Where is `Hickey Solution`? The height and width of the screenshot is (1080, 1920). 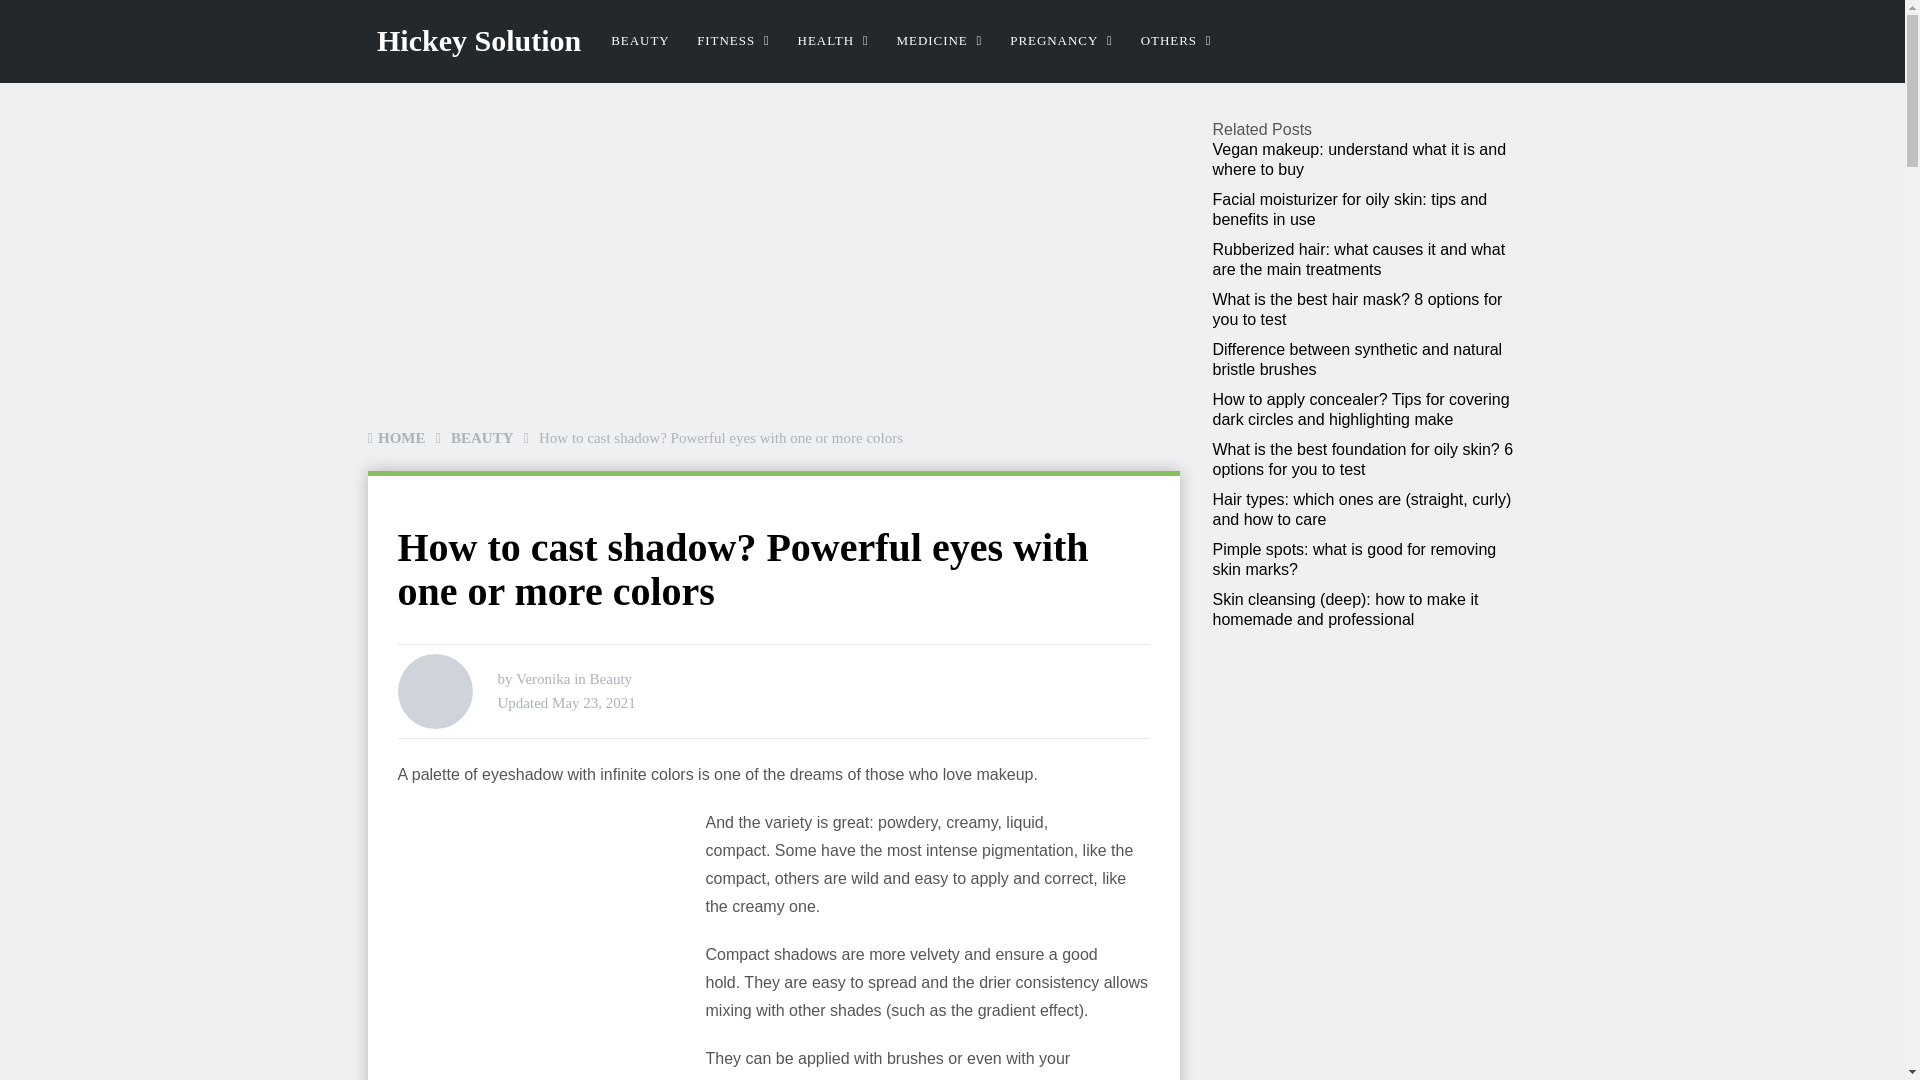 Hickey Solution is located at coordinates (478, 40).